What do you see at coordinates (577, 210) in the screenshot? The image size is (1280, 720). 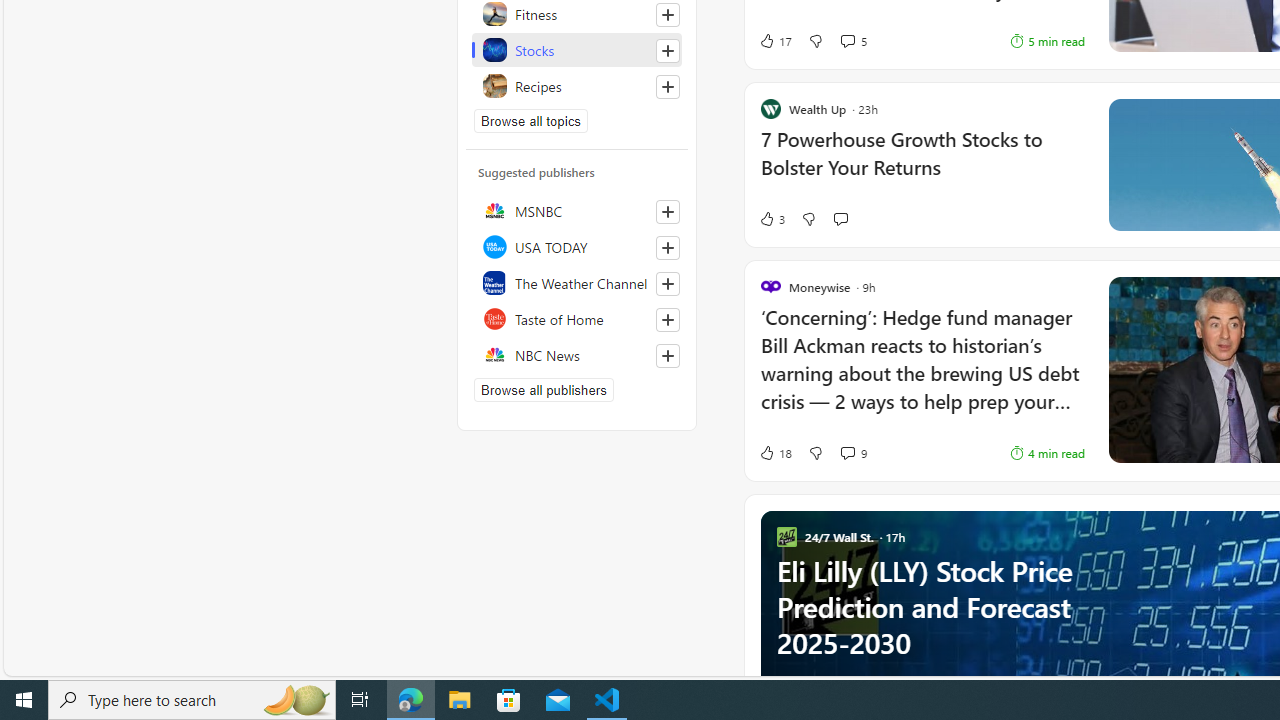 I see `MSNBC` at bounding box center [577, 210].